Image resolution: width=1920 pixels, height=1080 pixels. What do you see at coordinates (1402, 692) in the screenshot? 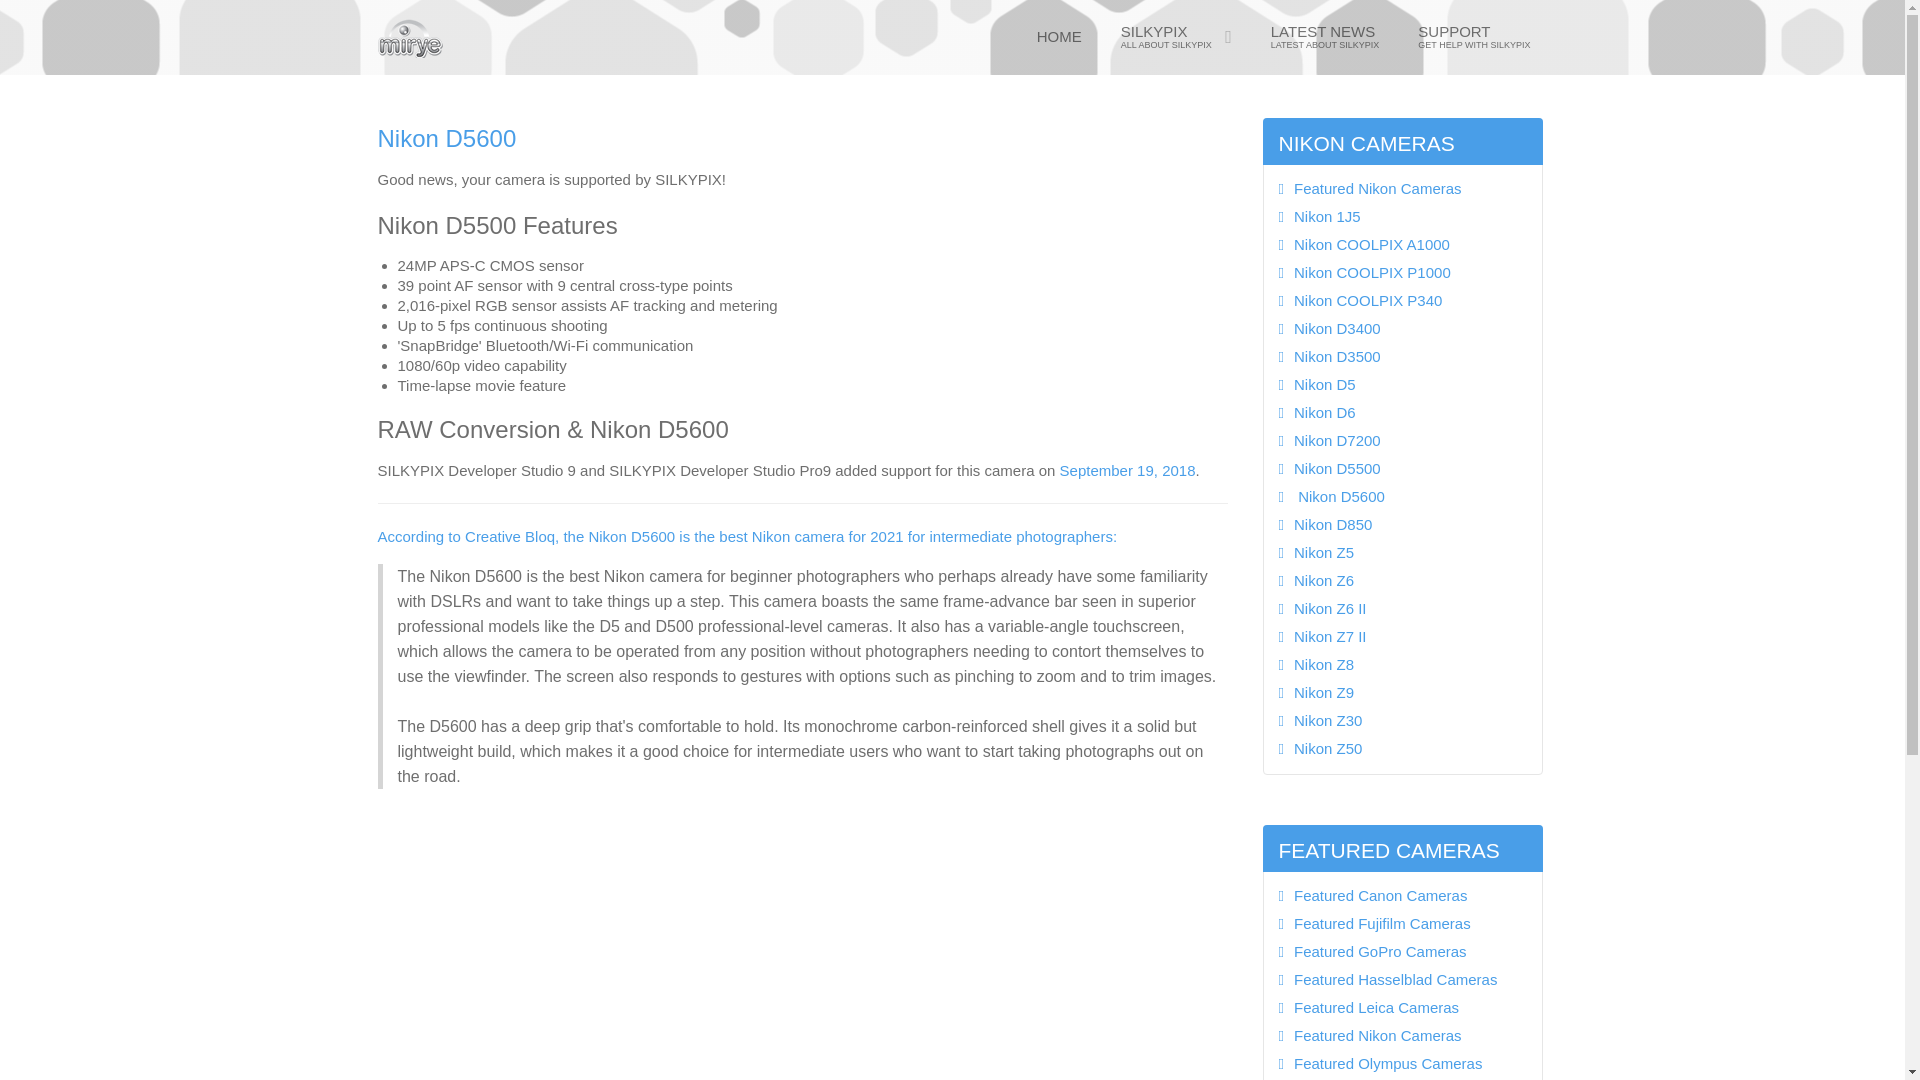
I see `Featured GoPro Cameras` at bounding box center [1402, 692].